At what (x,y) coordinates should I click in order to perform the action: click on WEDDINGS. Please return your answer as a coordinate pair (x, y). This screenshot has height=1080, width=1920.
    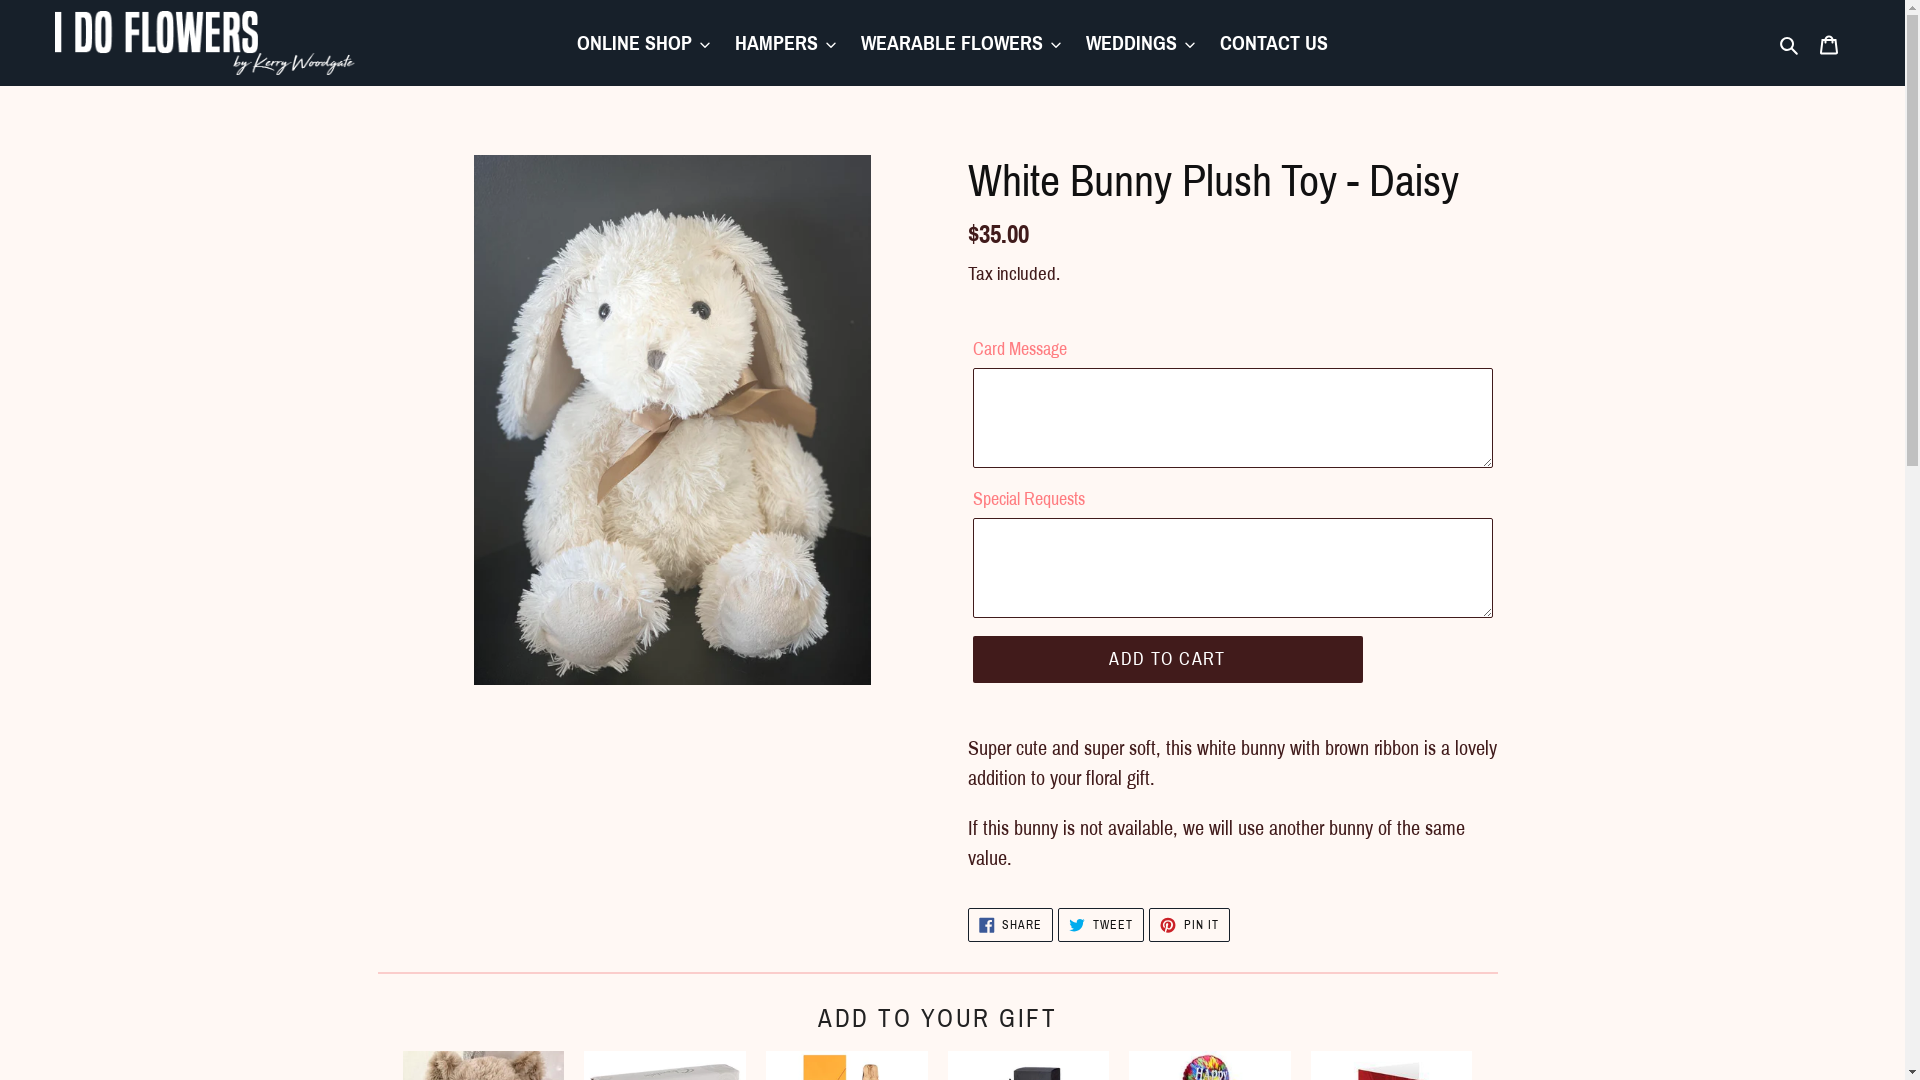
    Looking at the image, I should click on (1140, 43).